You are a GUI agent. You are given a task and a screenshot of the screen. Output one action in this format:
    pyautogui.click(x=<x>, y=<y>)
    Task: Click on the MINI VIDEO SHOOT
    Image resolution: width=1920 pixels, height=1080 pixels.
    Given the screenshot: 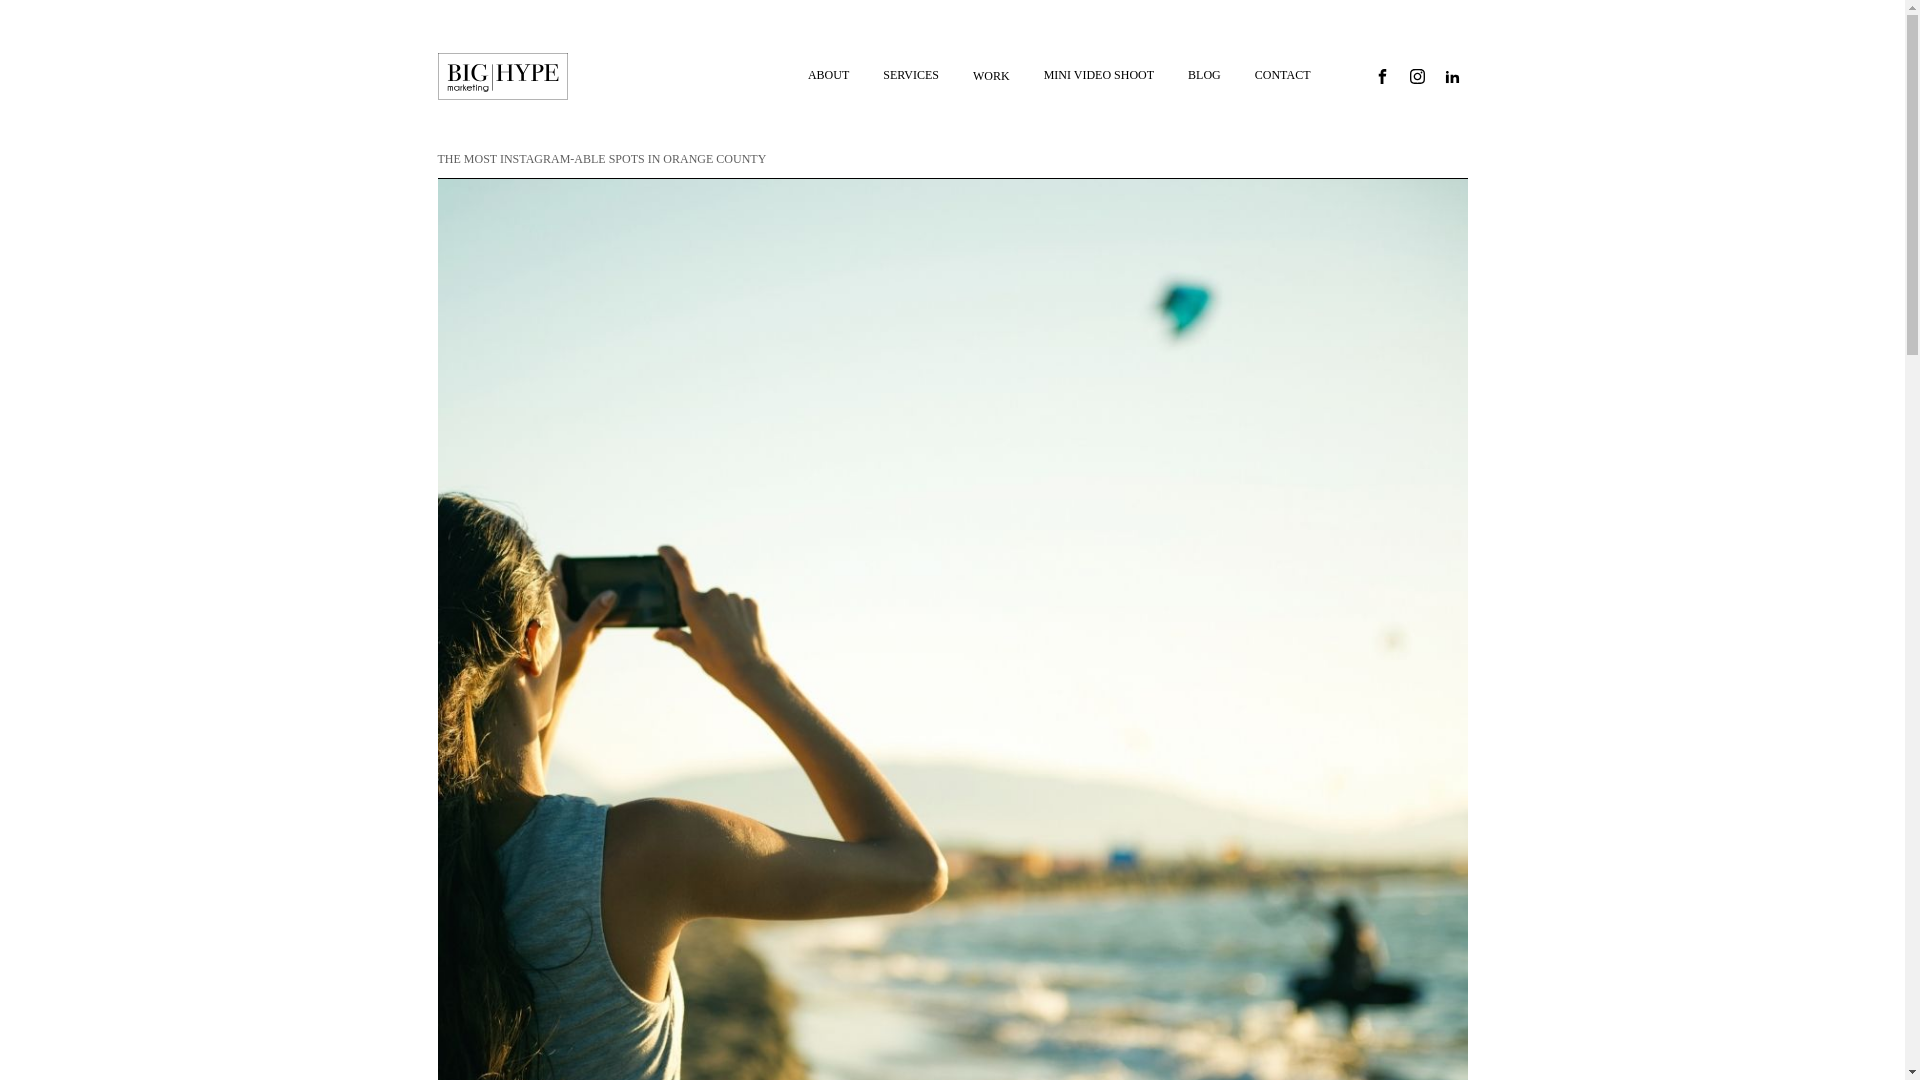 What is the action you would take?
    pyautogui.click(x=1098, y=75)
    